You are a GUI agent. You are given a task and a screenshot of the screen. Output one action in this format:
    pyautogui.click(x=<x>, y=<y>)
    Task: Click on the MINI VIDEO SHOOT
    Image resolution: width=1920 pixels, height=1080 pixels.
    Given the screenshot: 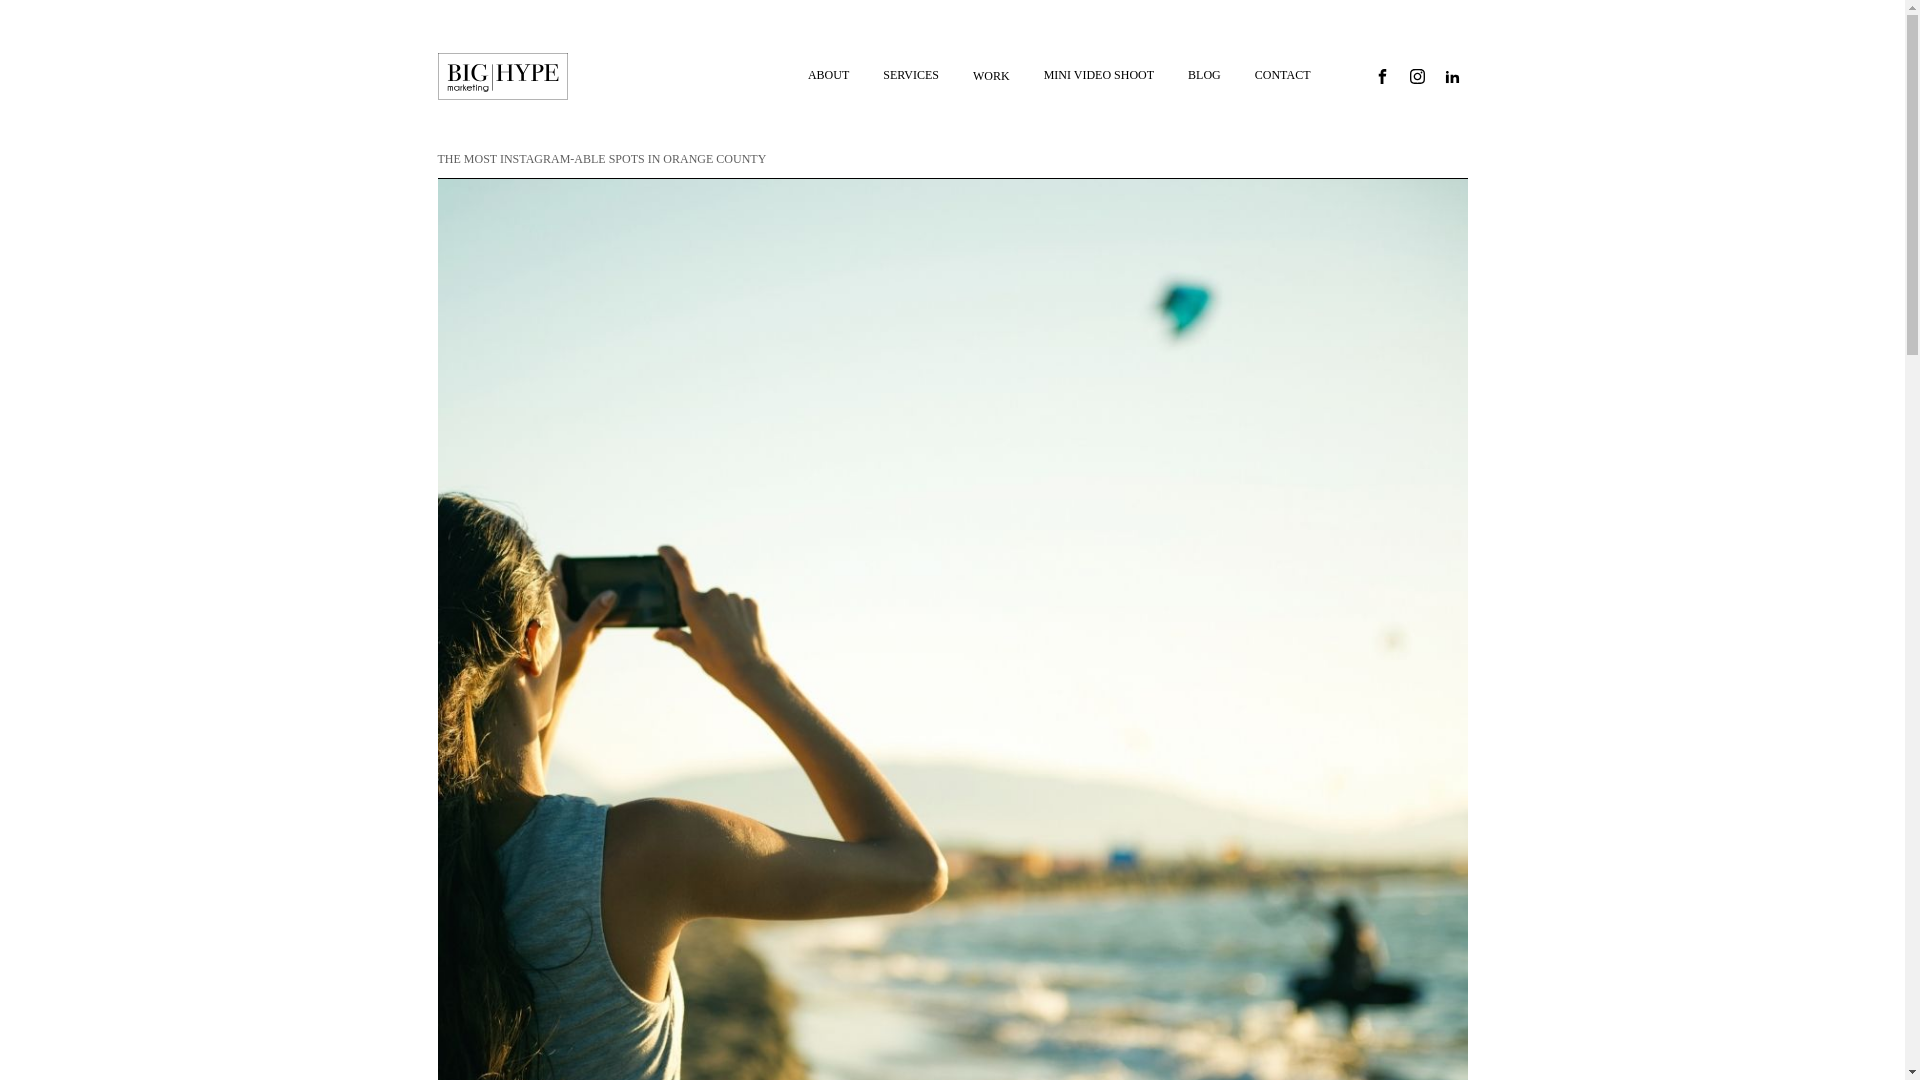 What is the action you would take?
    pyautogui.click(x=1098, y=75)
    